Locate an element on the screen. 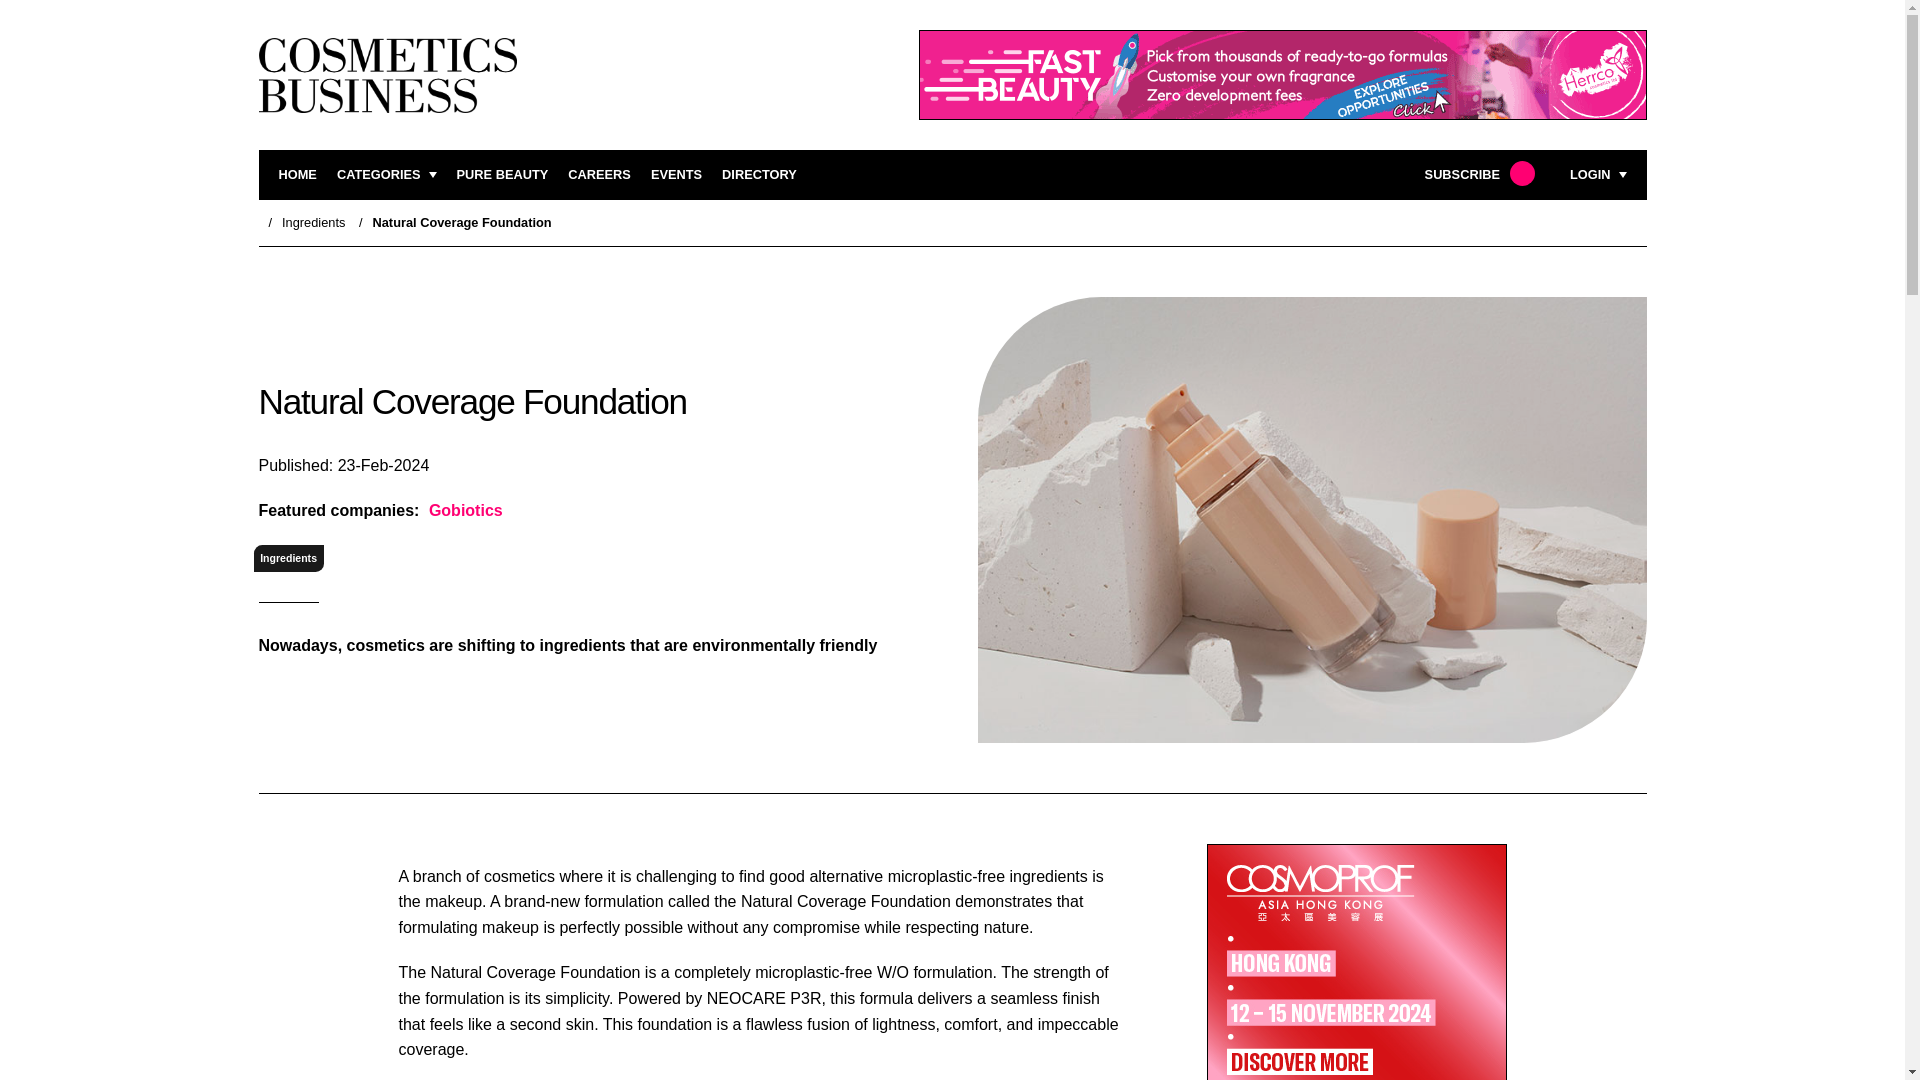  LOGIN is located at coordinates (1598, 175).